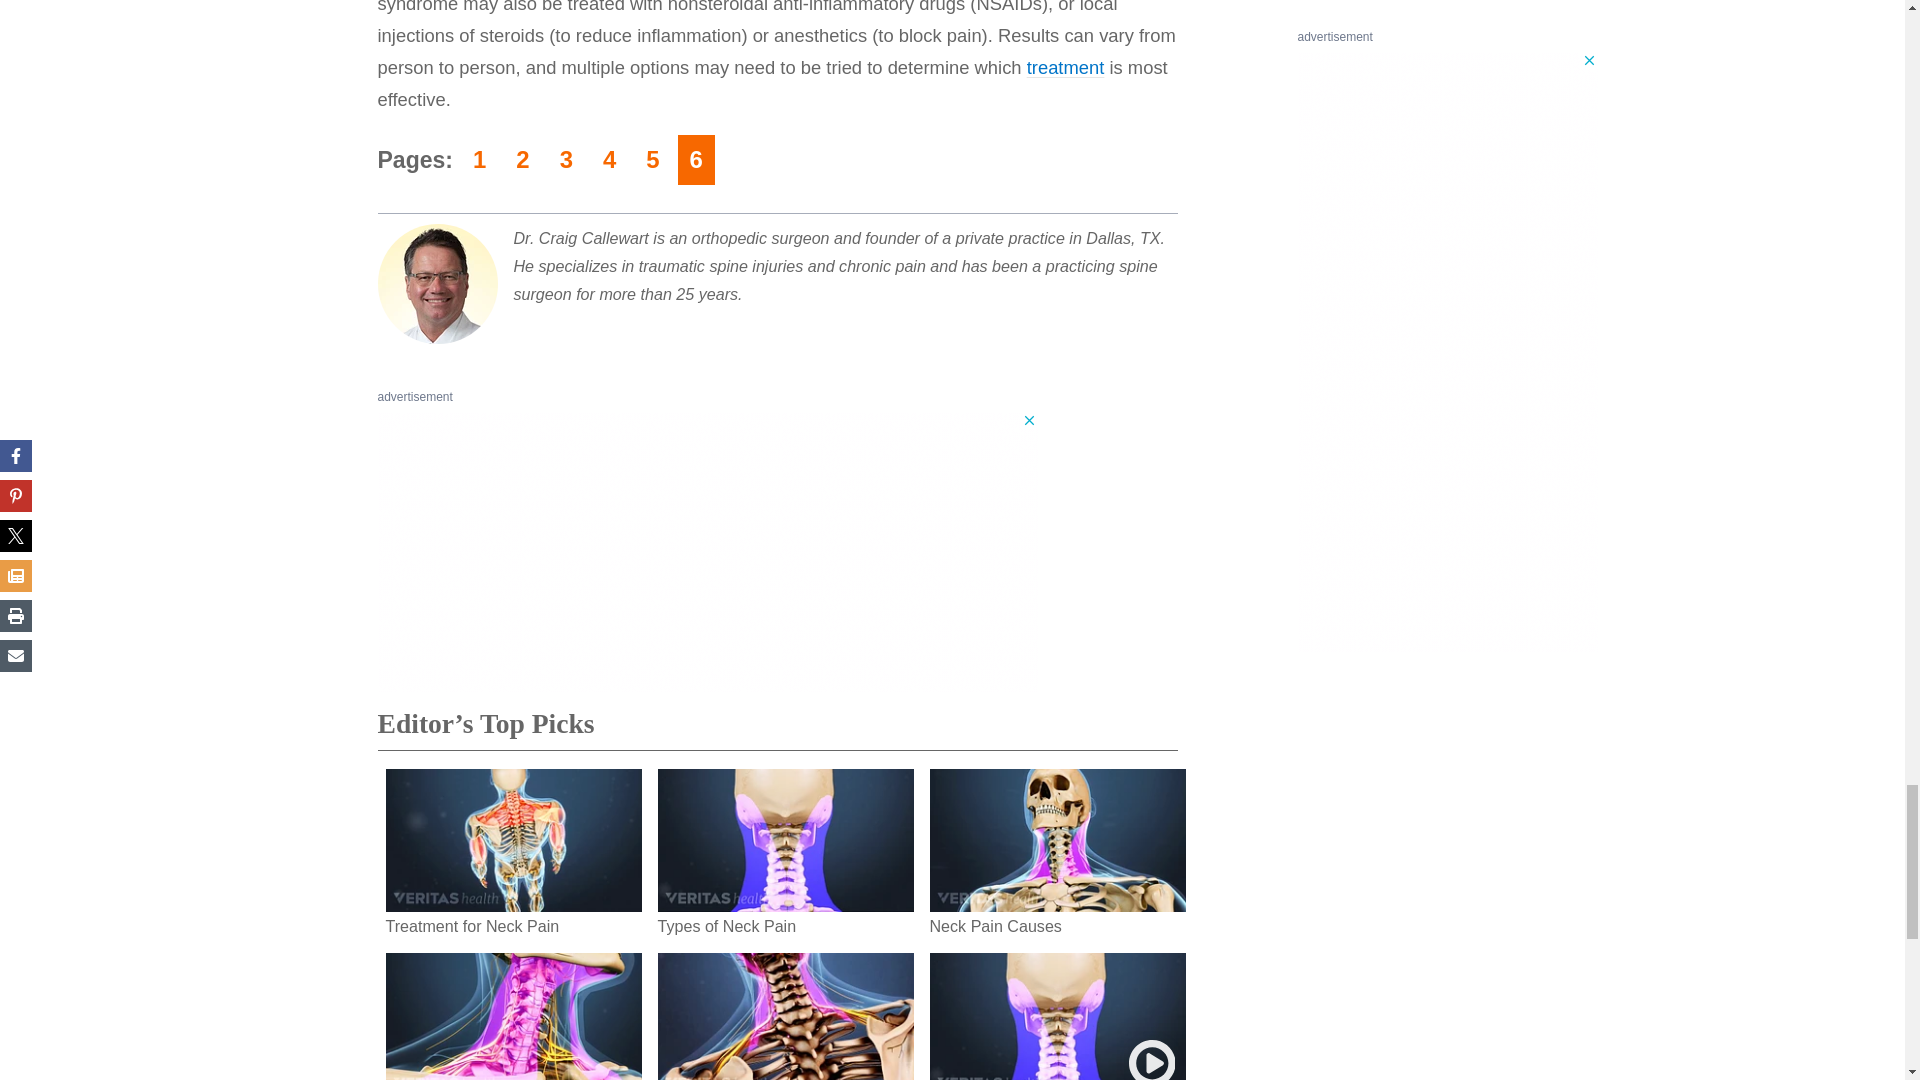 This screenshot has height=1080, width=1920. I want to click on Treatment for Neck Pain, so click(1066, 67).